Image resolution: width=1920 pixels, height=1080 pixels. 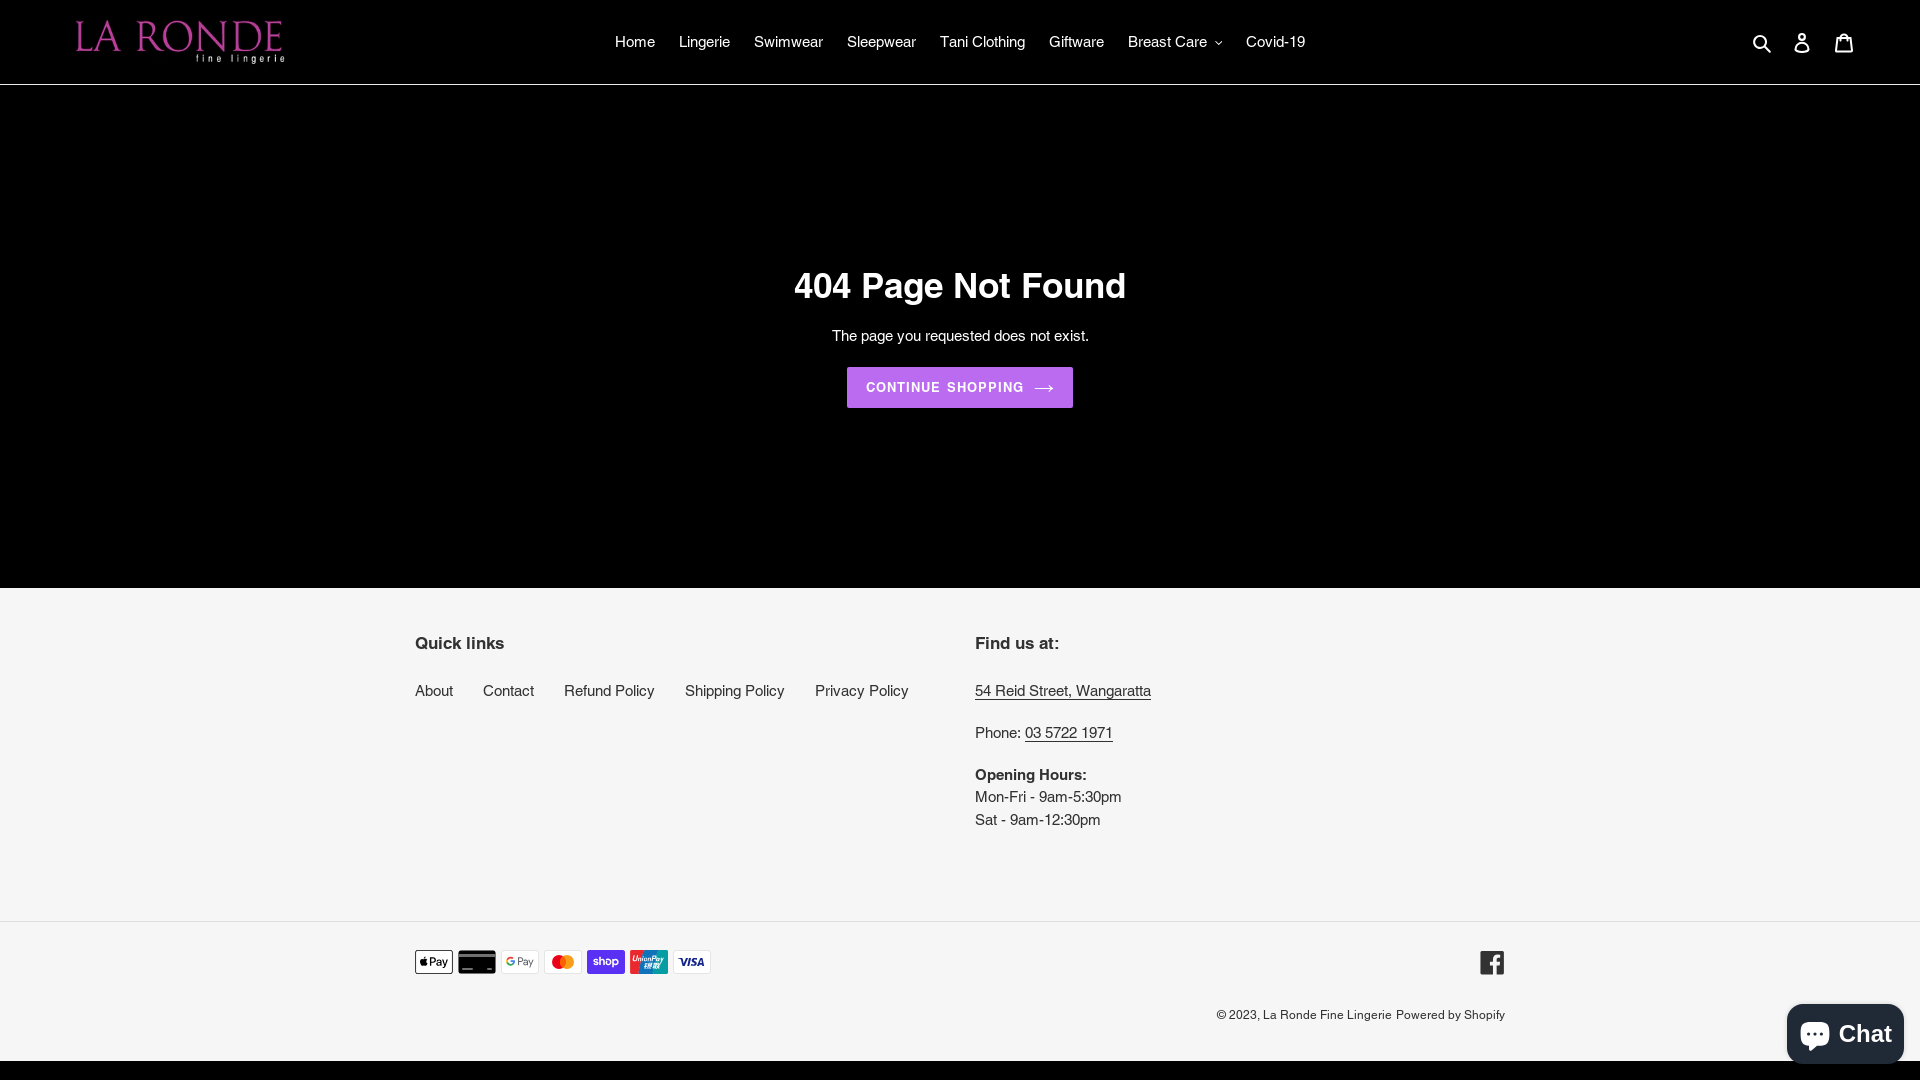 I want to click on 03 5722 1971, so click(x=1069, y=733).